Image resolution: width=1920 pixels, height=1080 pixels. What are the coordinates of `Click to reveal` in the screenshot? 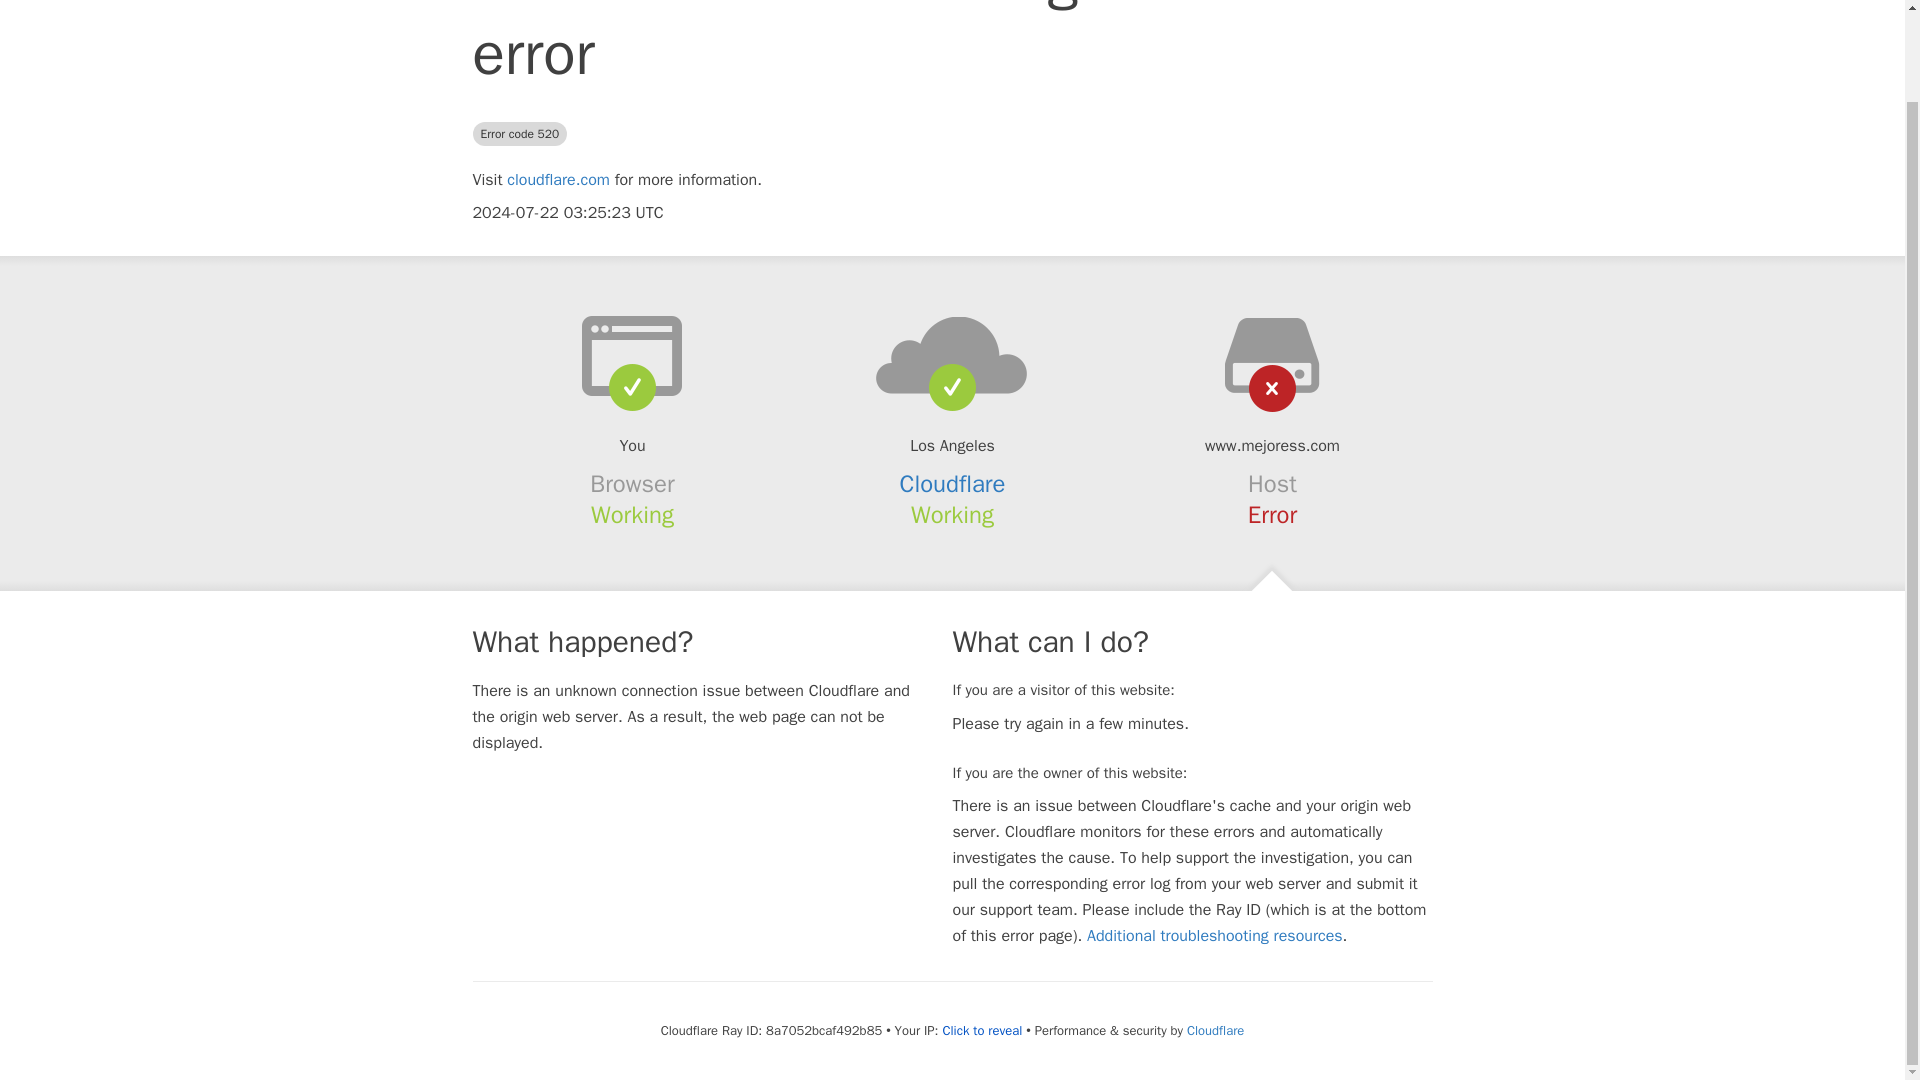 It's located at (982, 1030).